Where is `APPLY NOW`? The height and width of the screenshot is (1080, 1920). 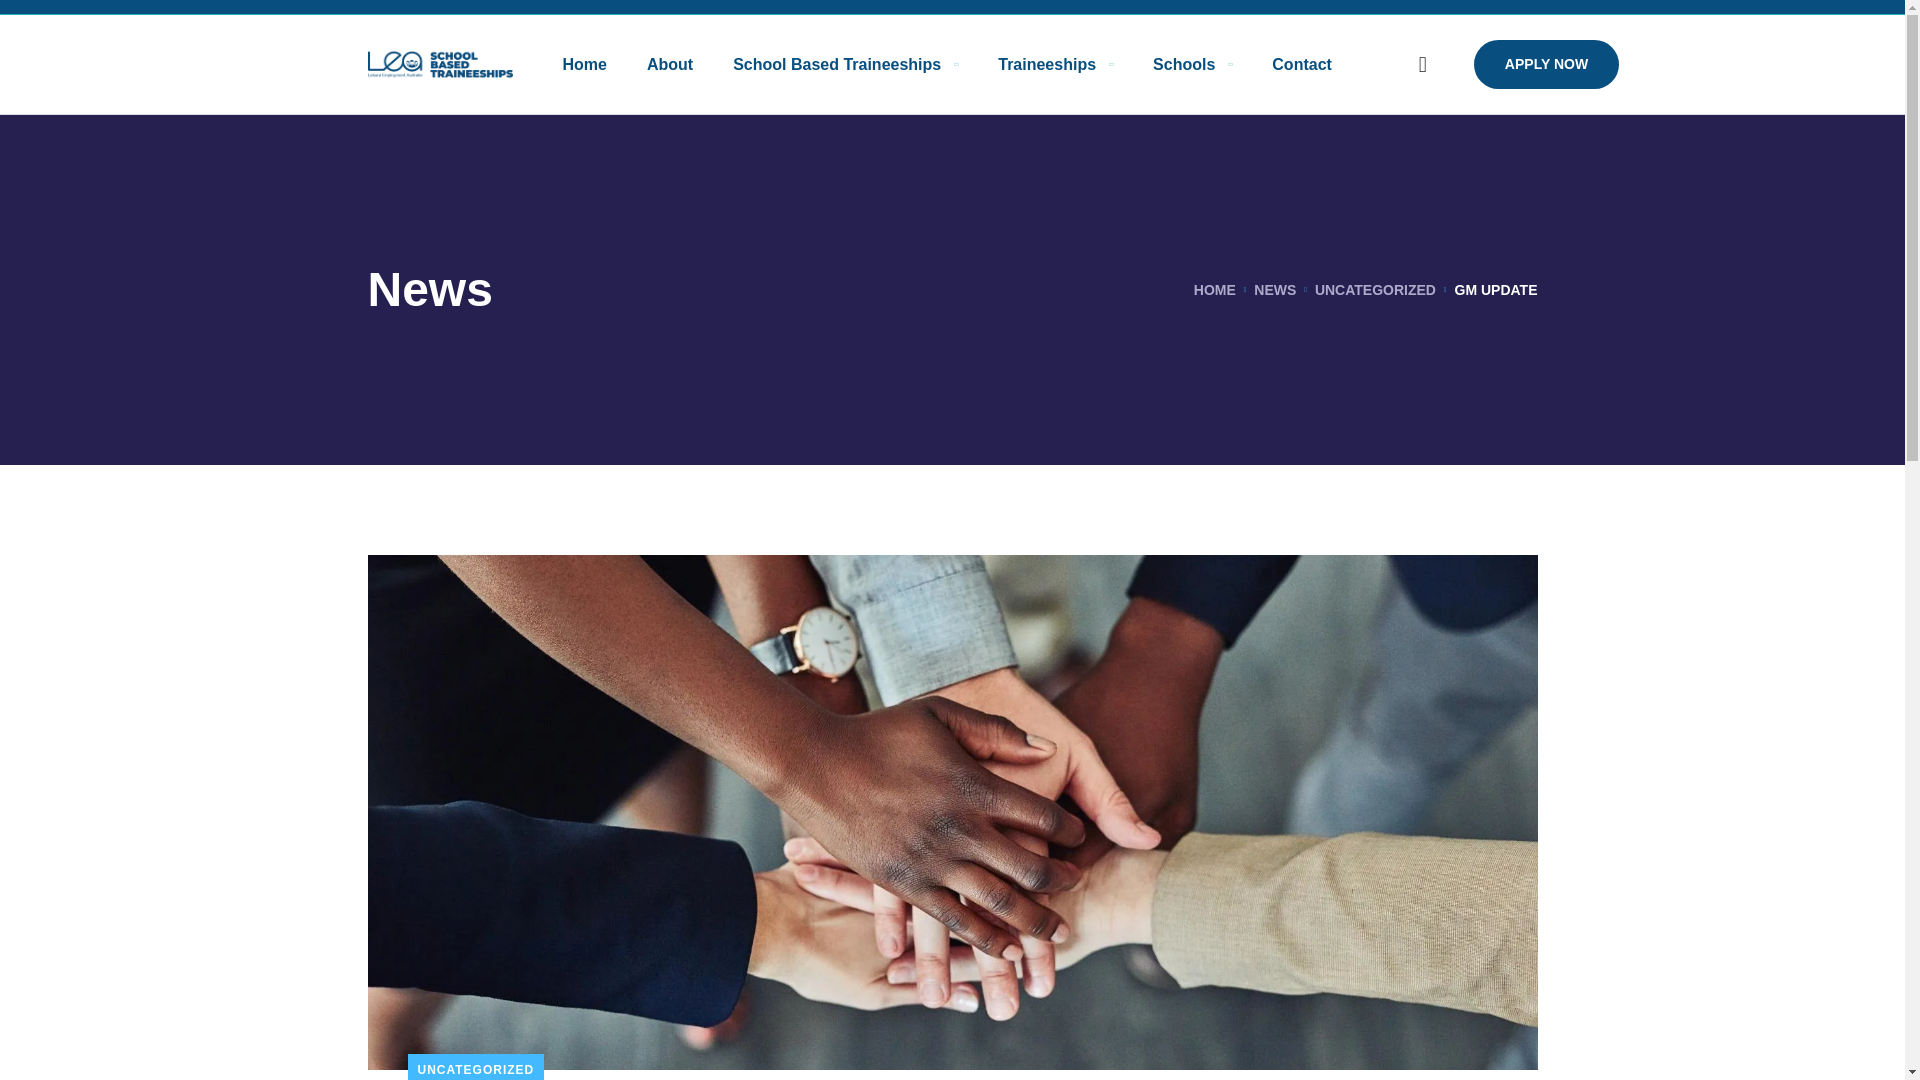
APPLY NOW is located at coordinates (1546, 64).